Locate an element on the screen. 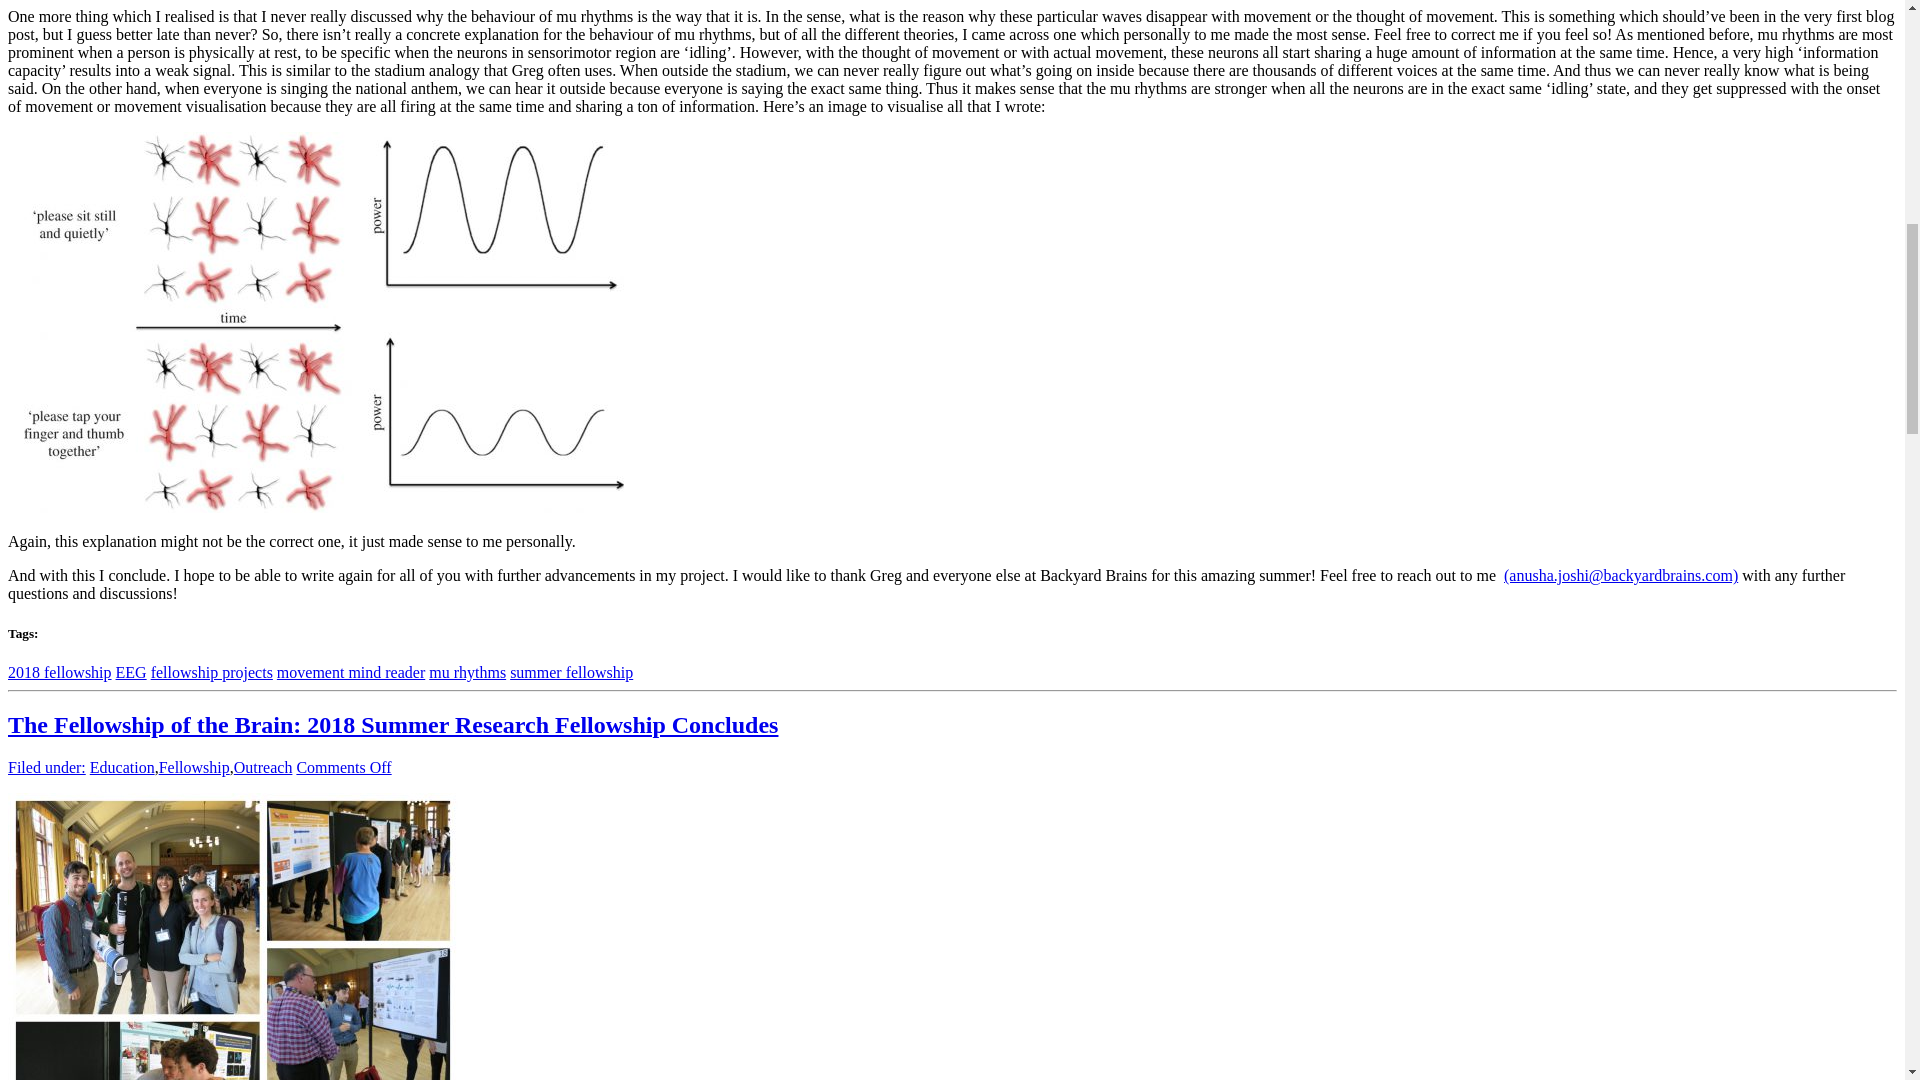  movement mind reader is located at coordinates (350, 672).